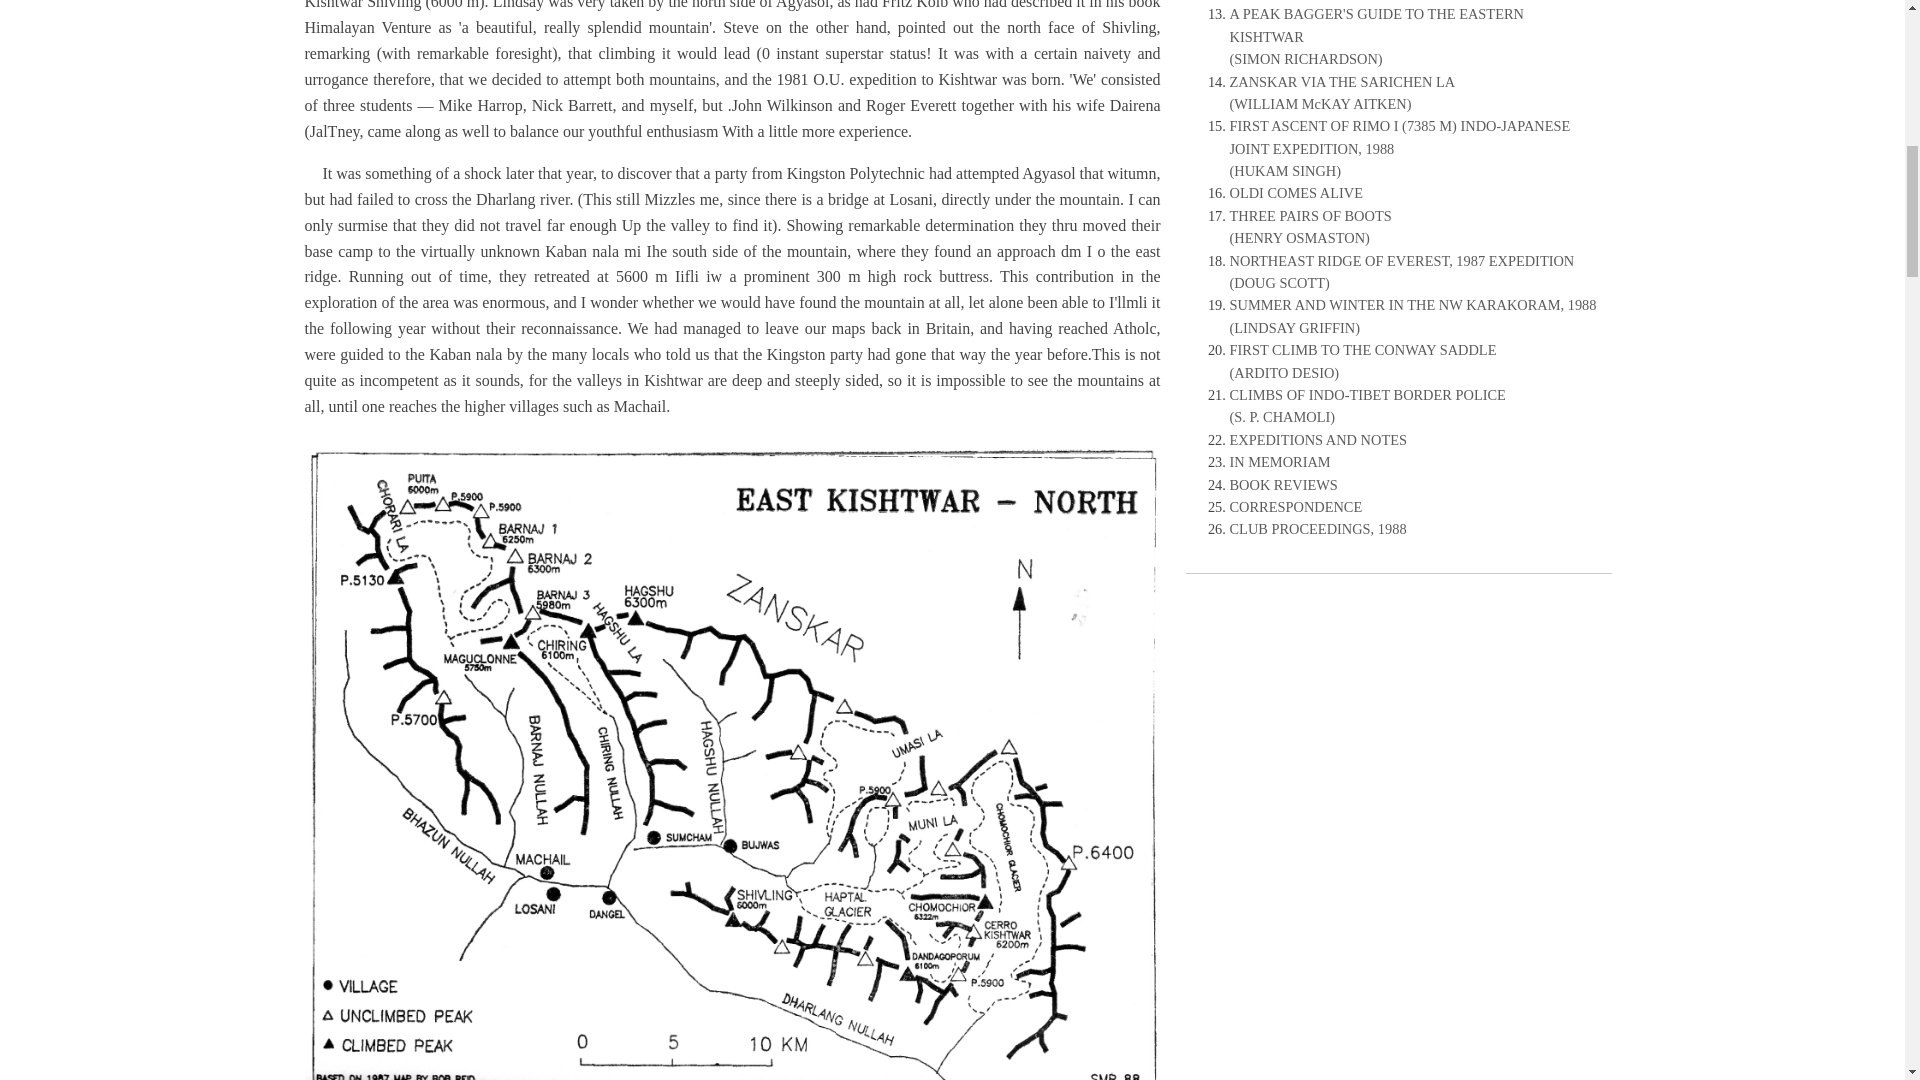  I want to click on BOOK REVIEWS, so click(1284, 484).